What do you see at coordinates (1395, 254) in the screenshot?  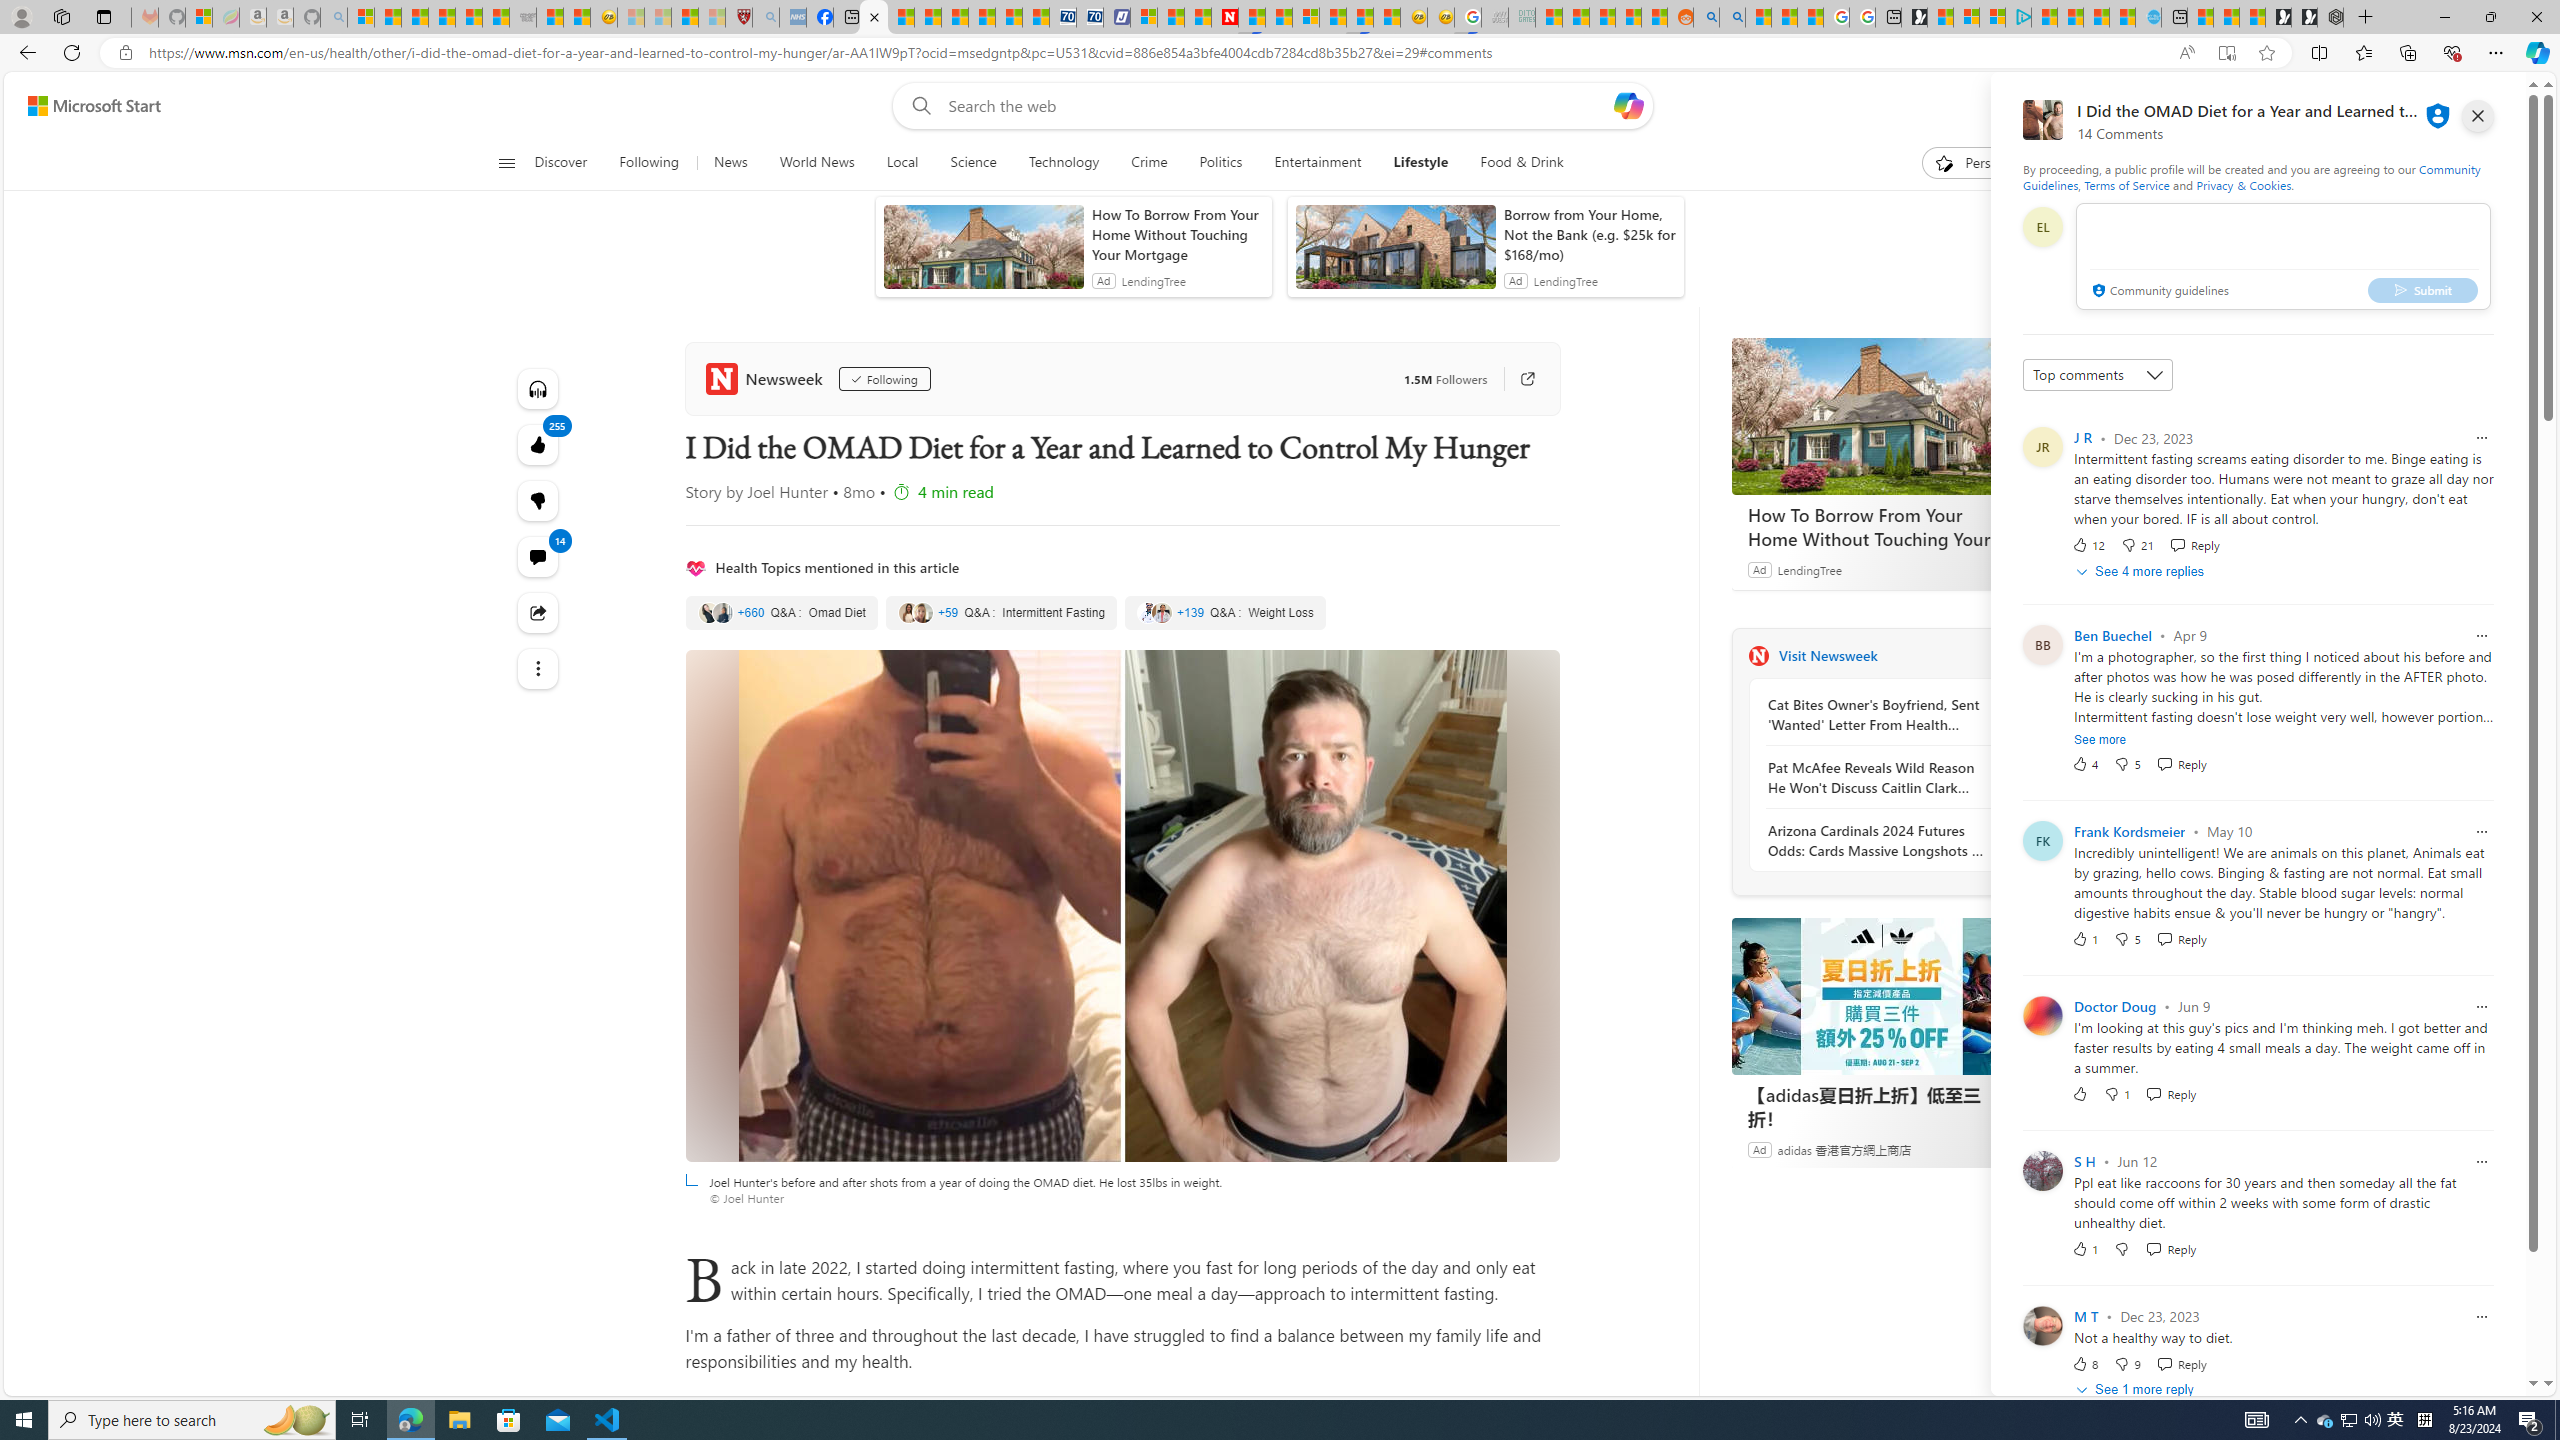 I see `anim-content` at bounding box center [1395, 254].